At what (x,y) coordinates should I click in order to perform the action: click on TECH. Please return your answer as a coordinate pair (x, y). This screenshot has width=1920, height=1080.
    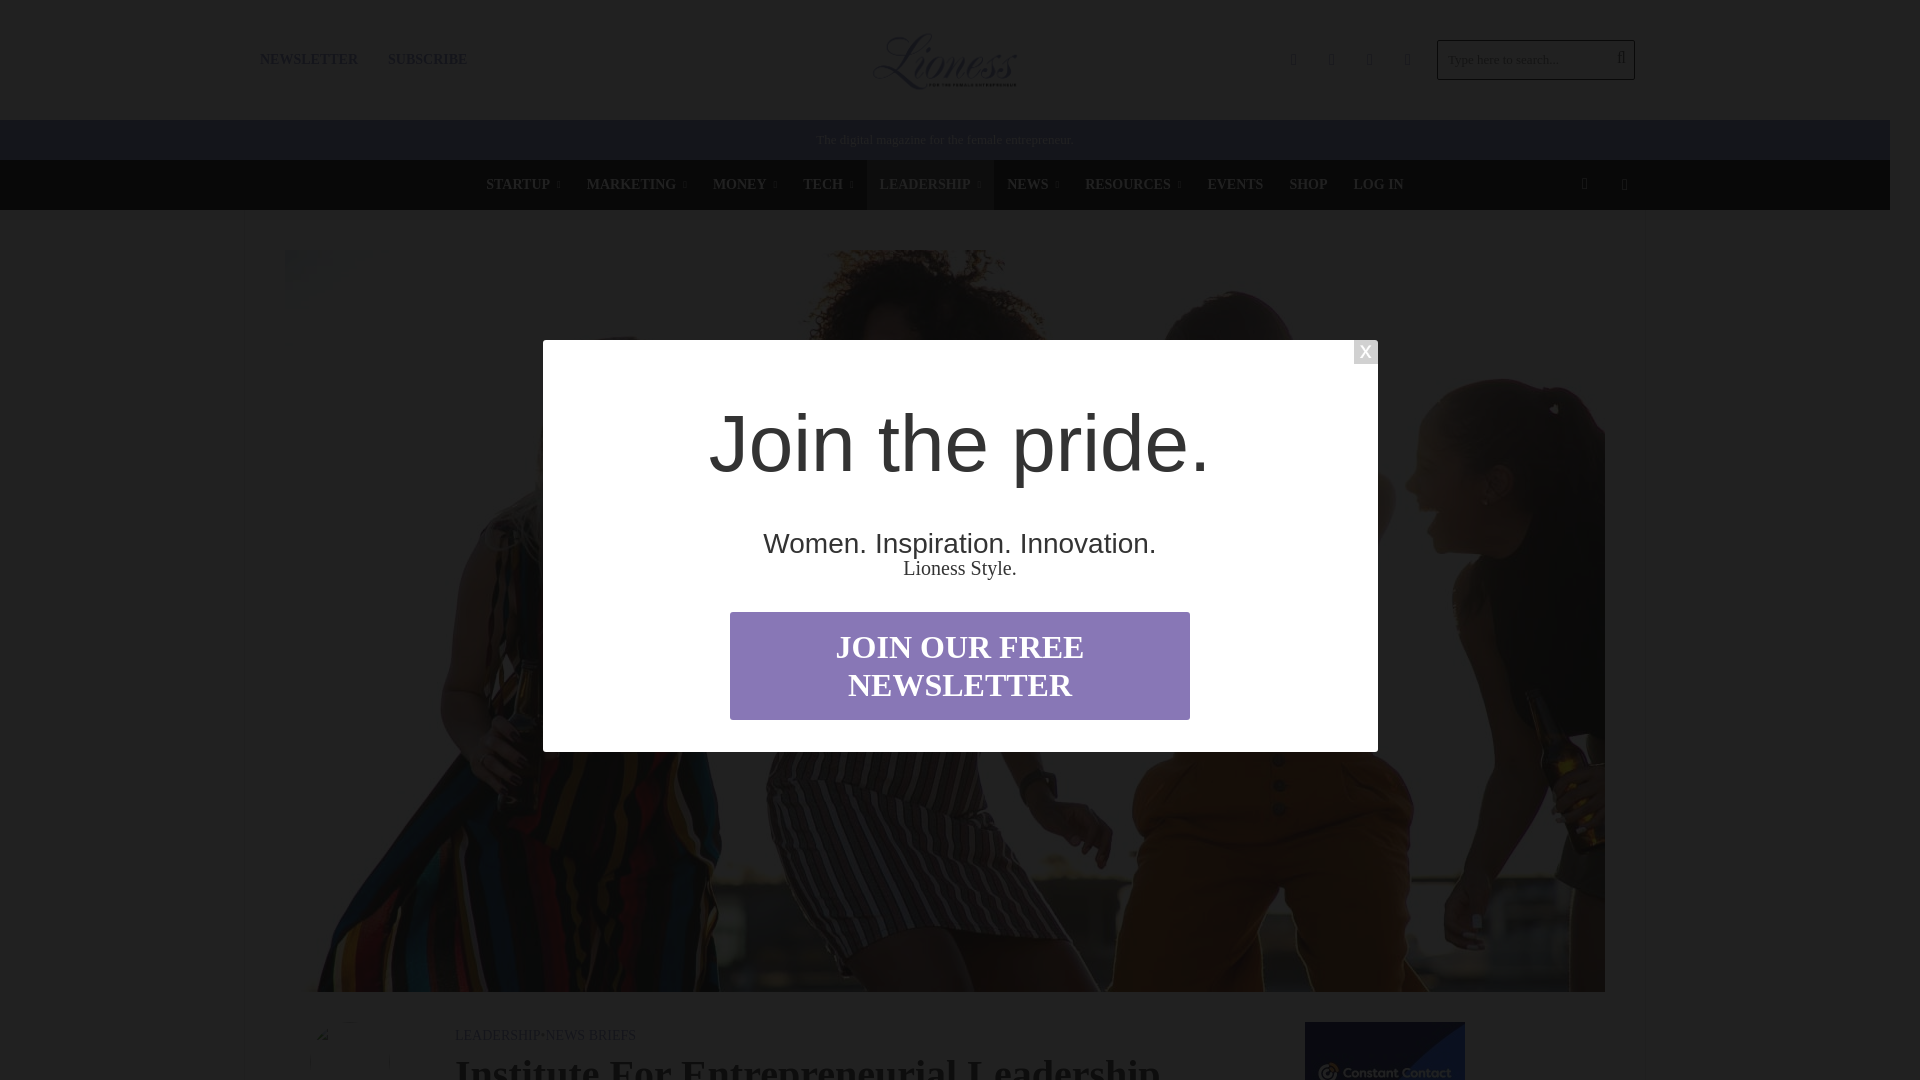
    Looking at the image, I should click on (827, 184).